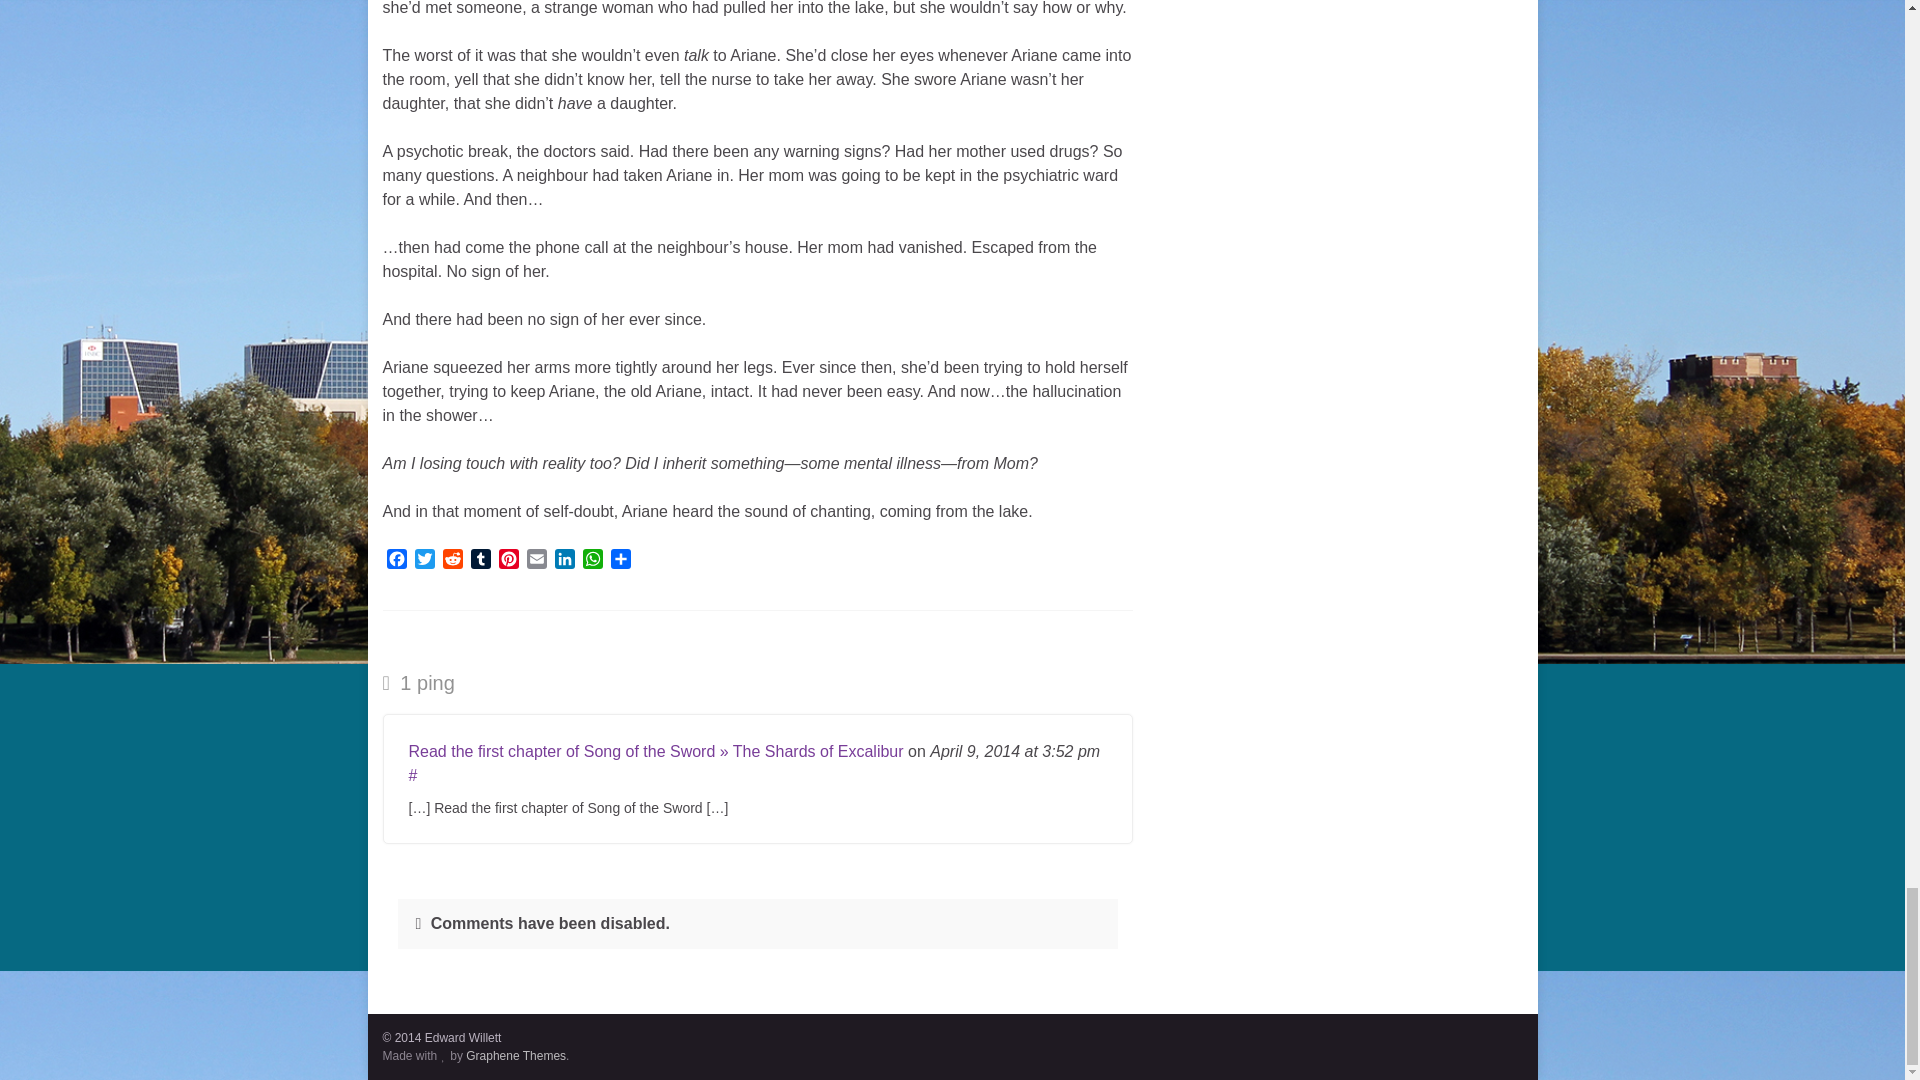  What do you see at coordinates (480, 560) in the screenshot?
I see `Tumblr` at bounding box center [480, 560].